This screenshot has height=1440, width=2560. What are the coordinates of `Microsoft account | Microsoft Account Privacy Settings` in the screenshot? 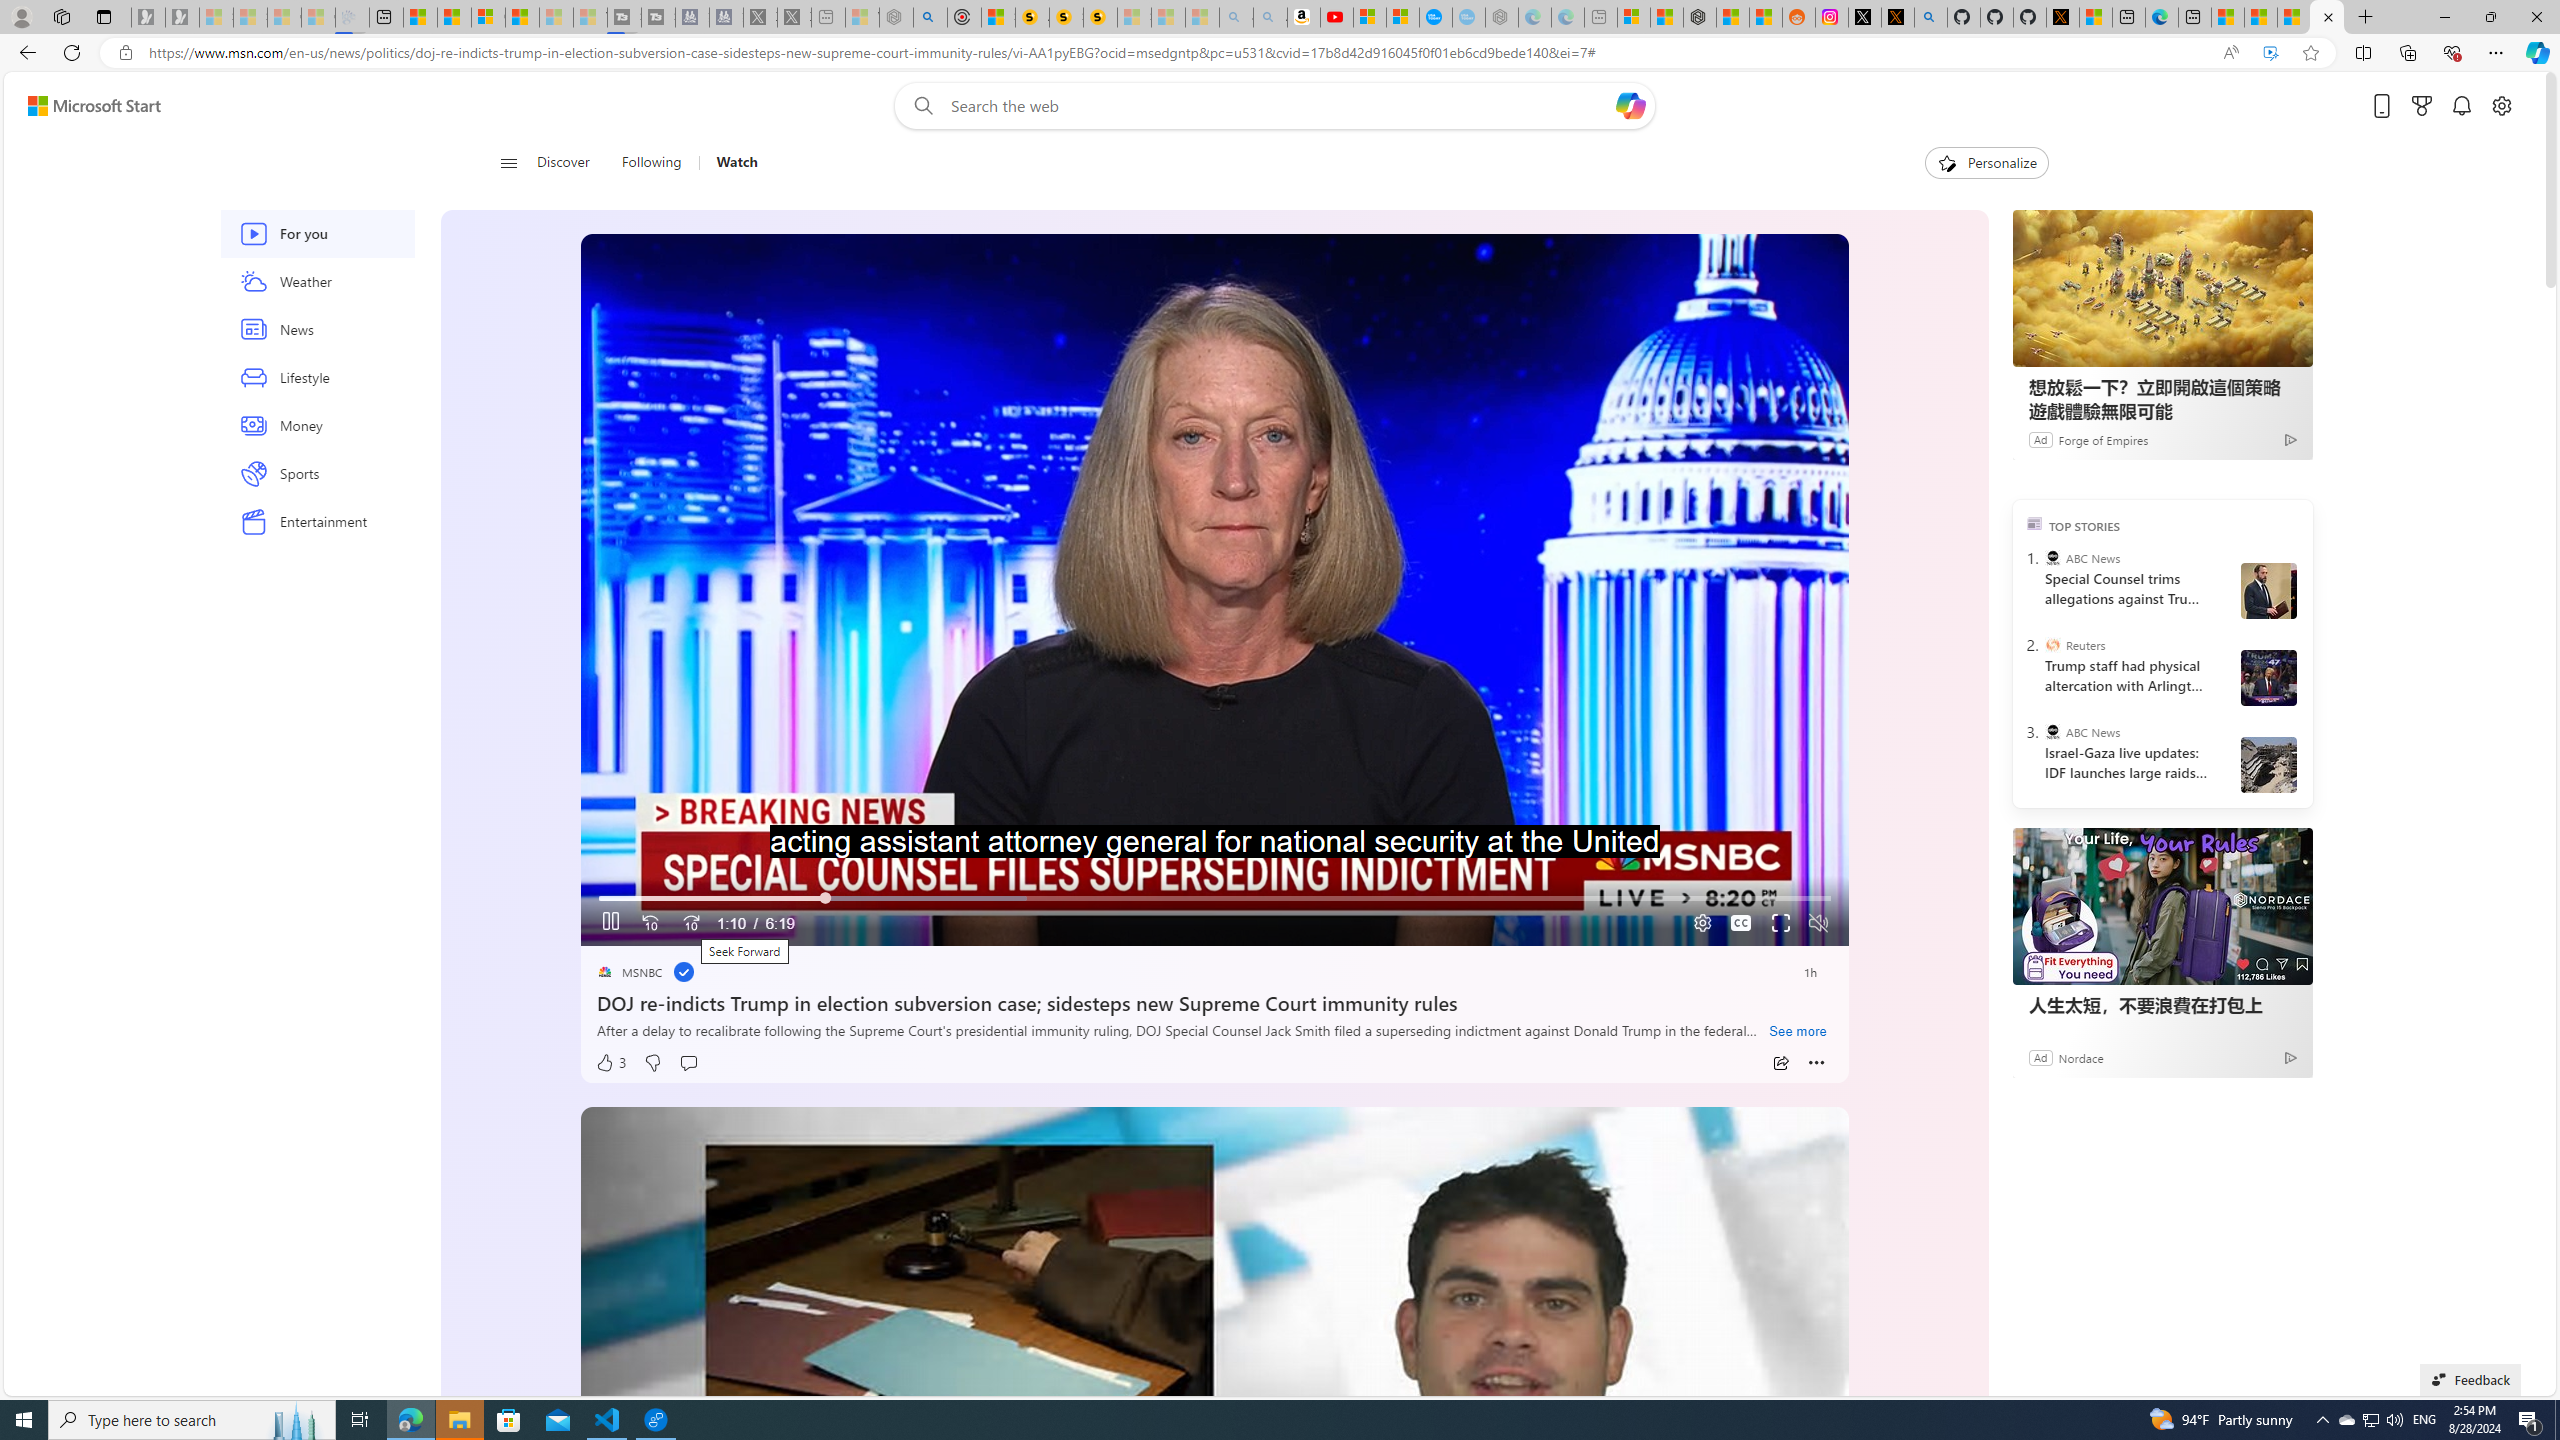 It's located at (1634, 17).